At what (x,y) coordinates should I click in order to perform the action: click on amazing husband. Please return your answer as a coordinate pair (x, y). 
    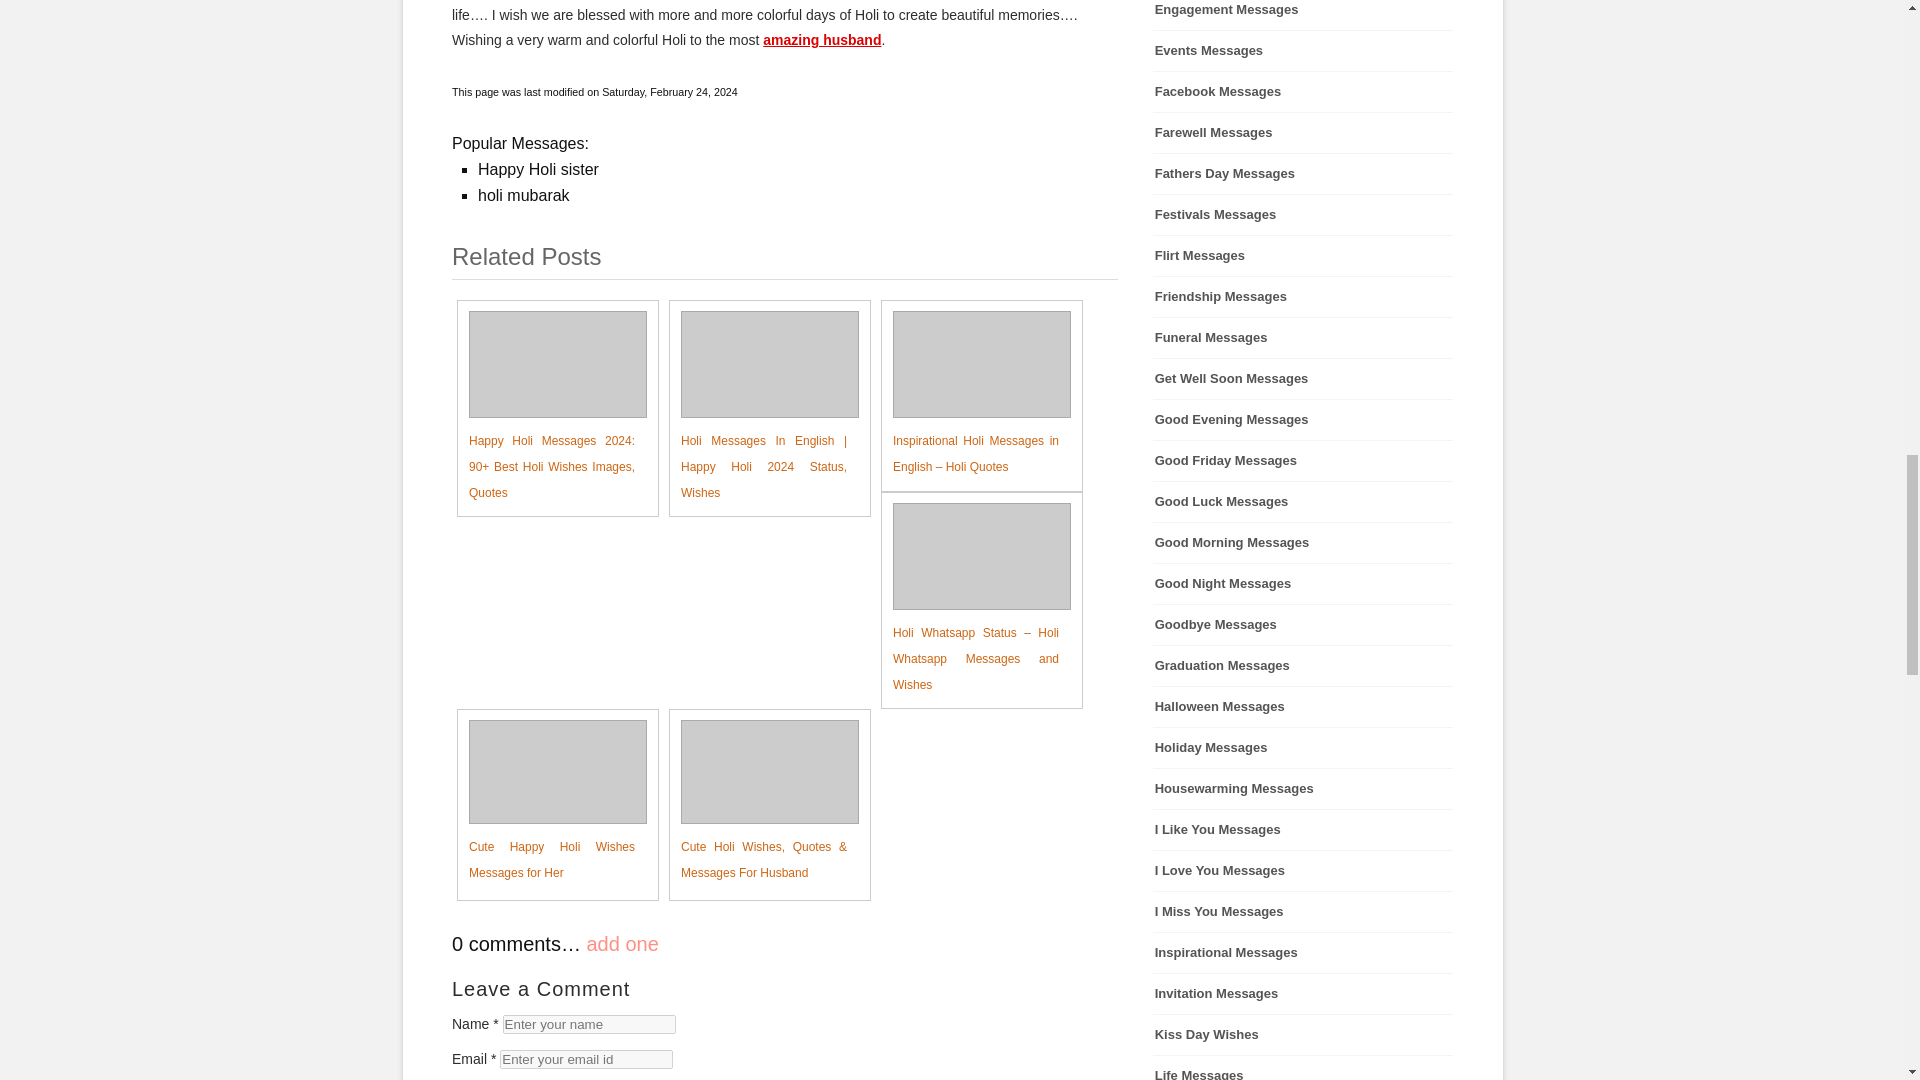
    Looking at the image, I should click on (822, 40).